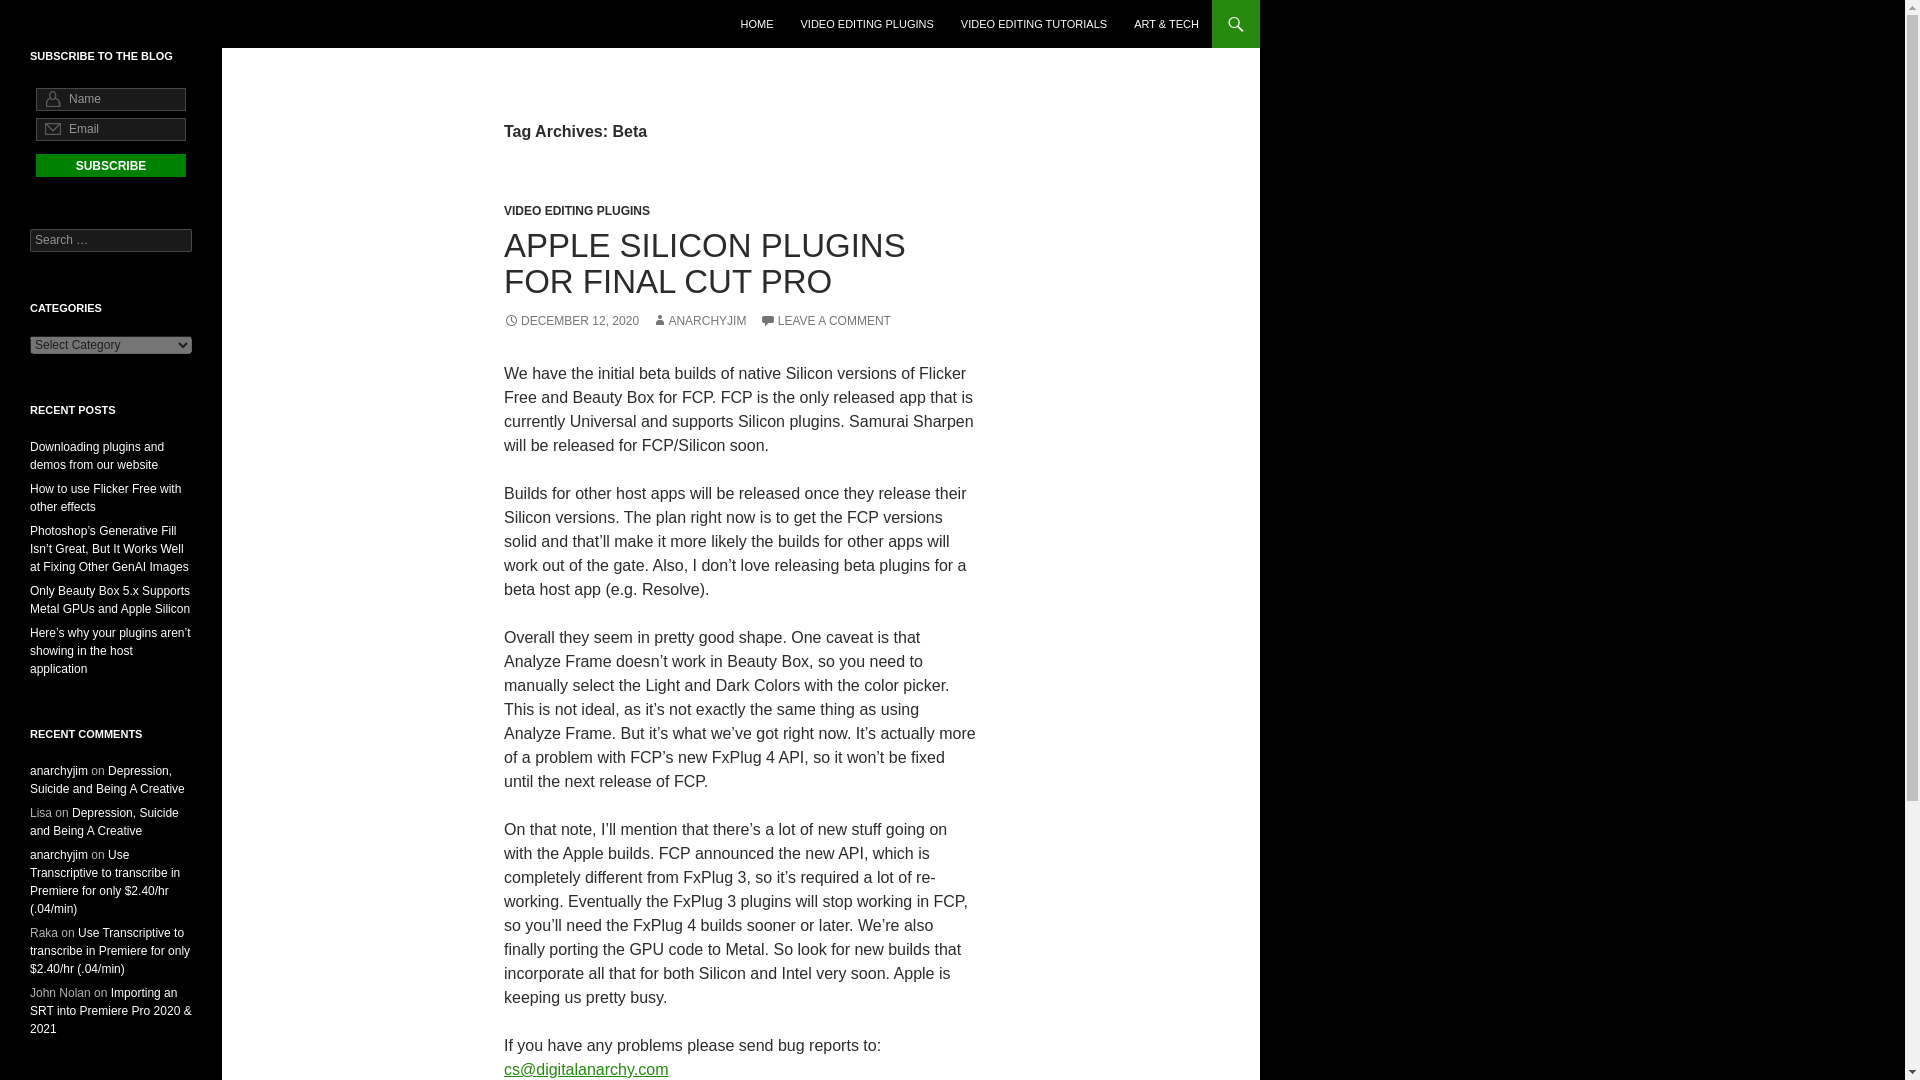 Image resolution: width=1920 pixels, height=1080 pixels. I want to click on VIDEO EDITING TUTORIALS, so click(1034, 24).